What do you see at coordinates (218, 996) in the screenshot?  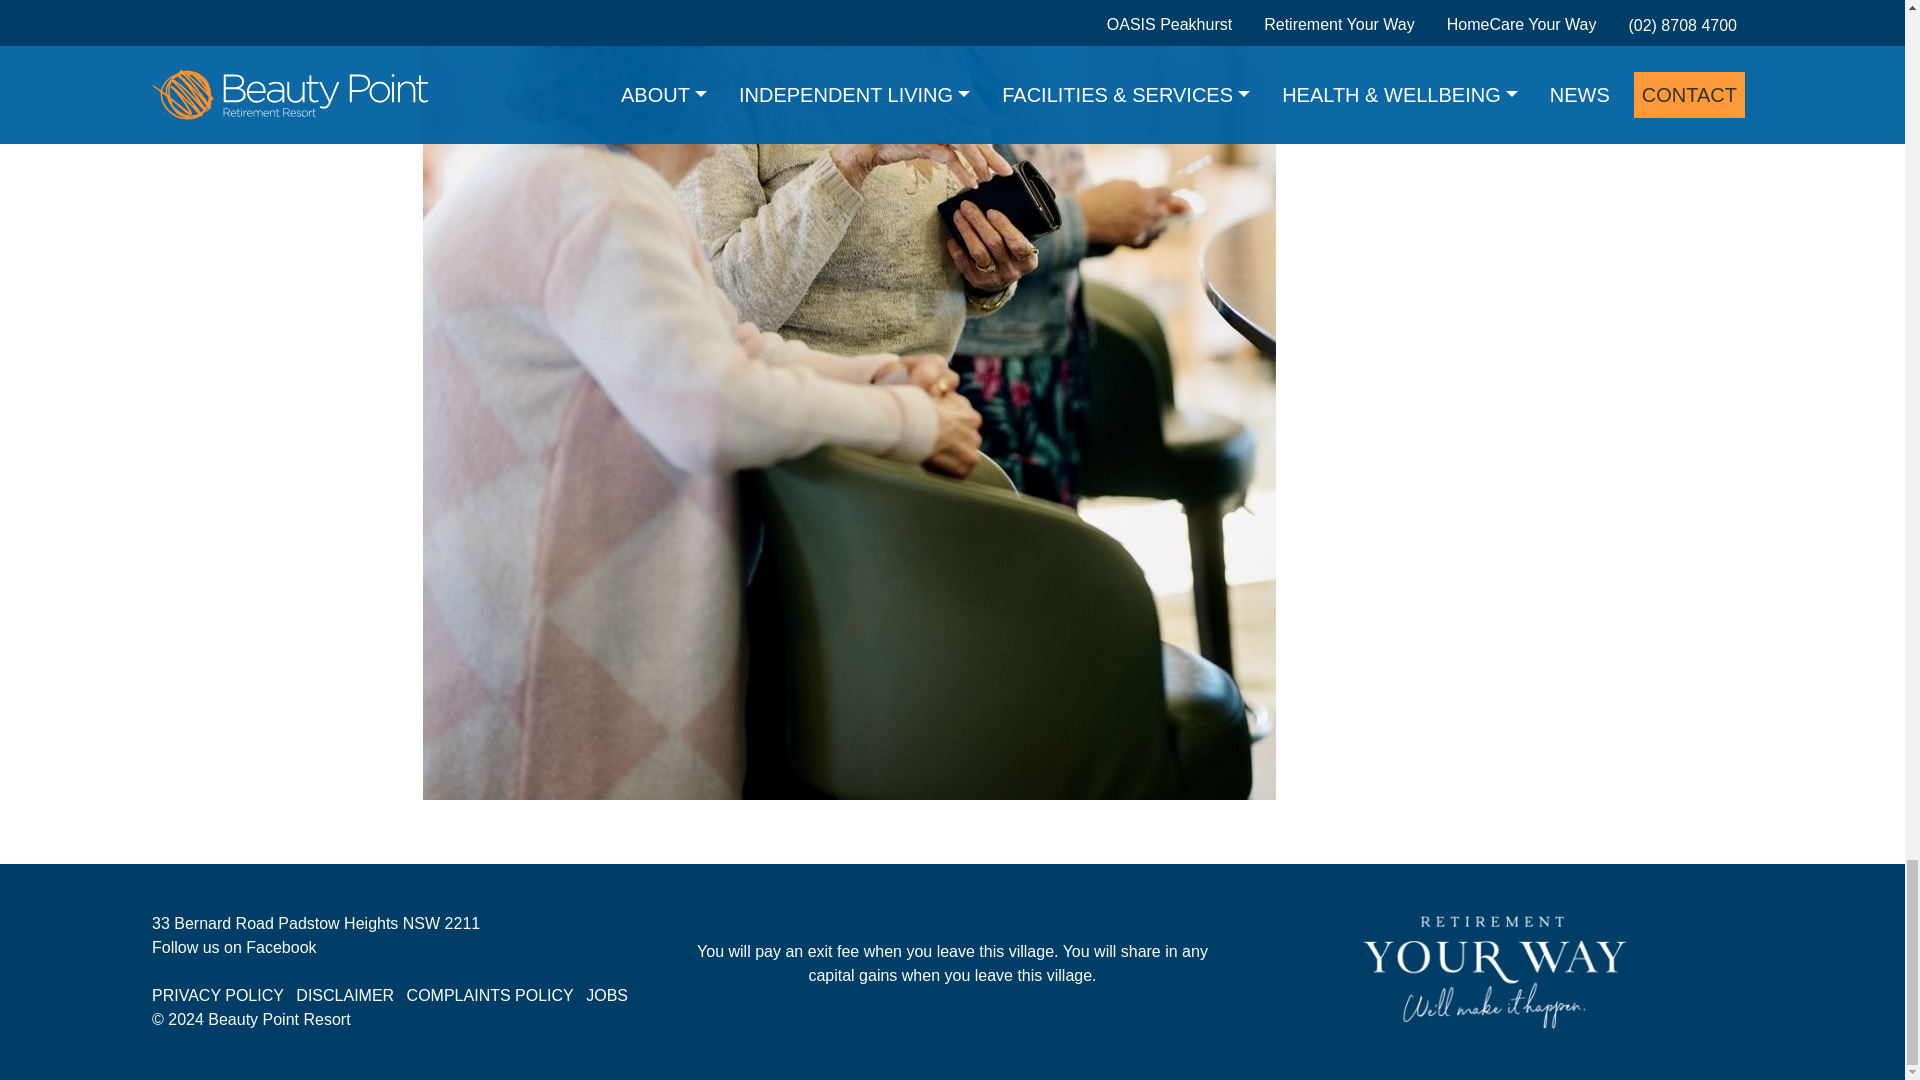 I see `PRIVACY POLICY` at bounding box center [218, 996].